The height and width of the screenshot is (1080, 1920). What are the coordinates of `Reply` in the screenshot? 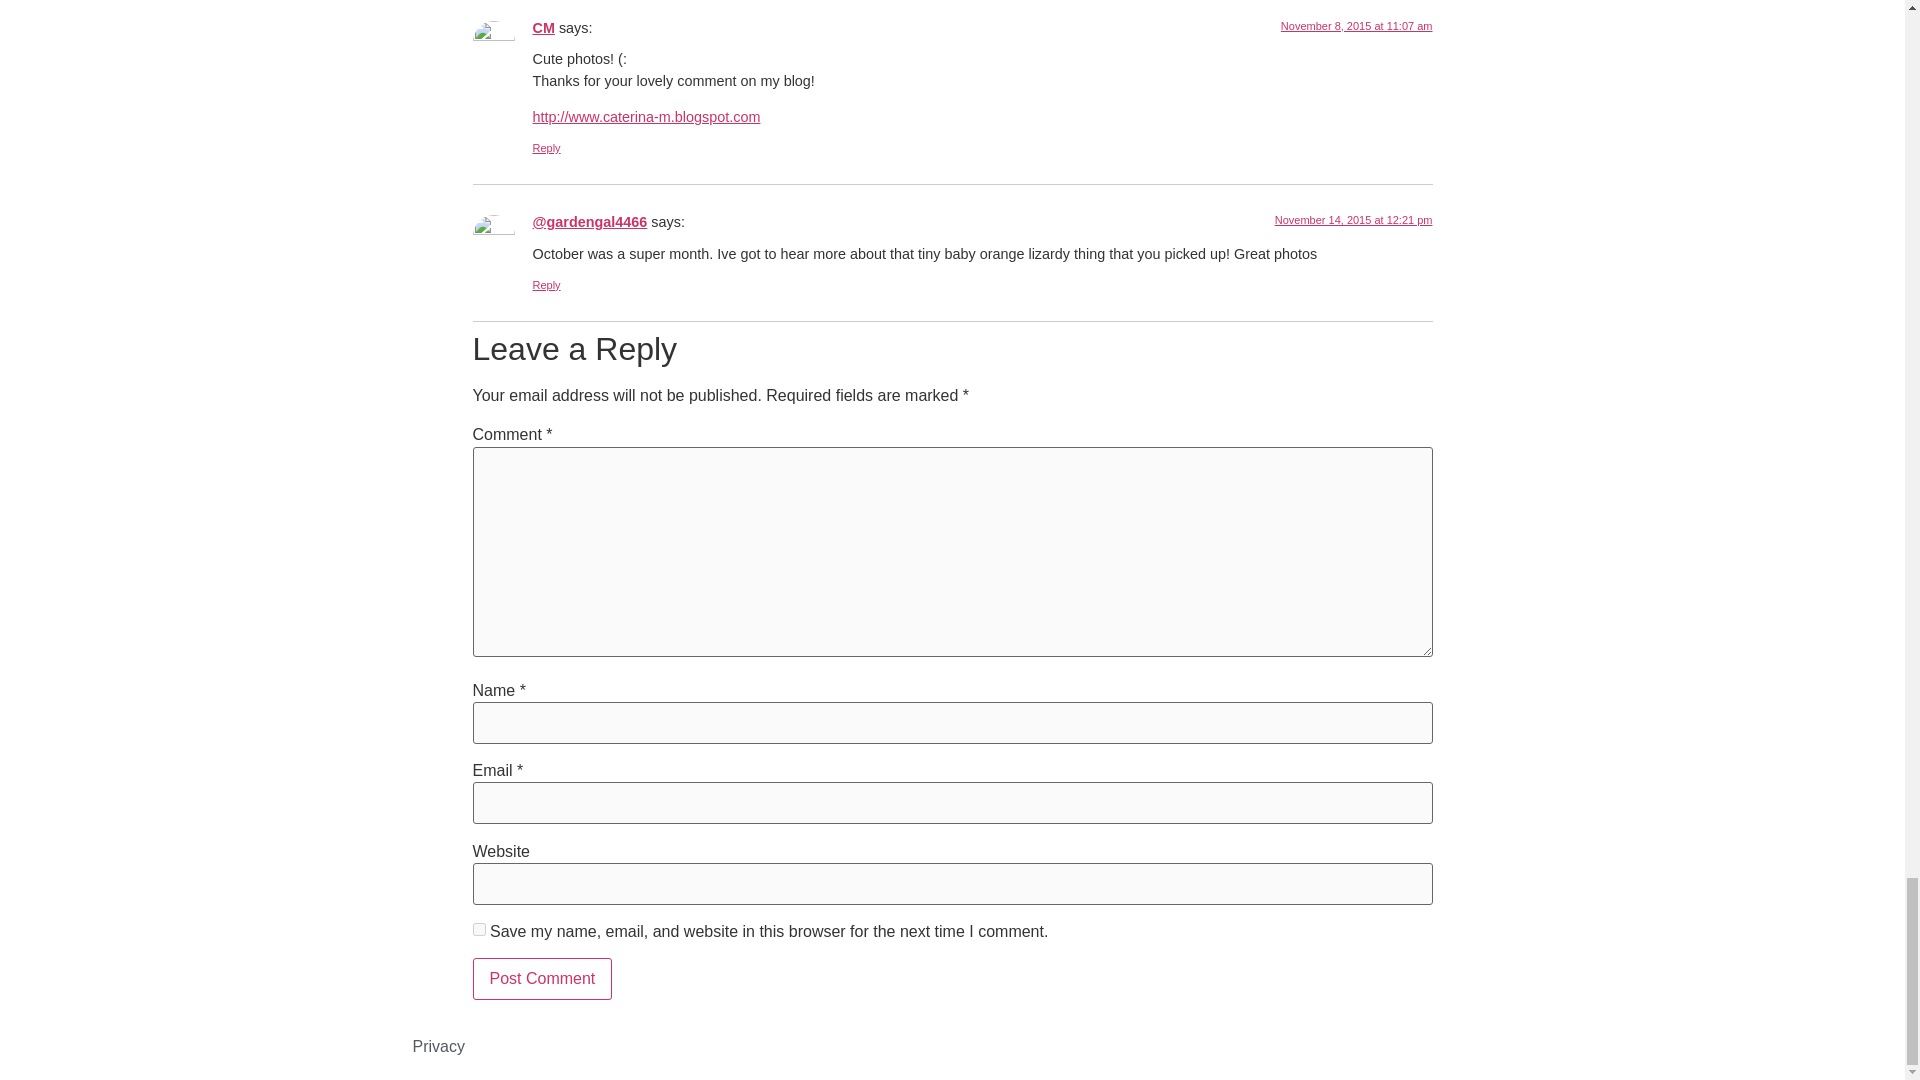 It's located at (546, 284).